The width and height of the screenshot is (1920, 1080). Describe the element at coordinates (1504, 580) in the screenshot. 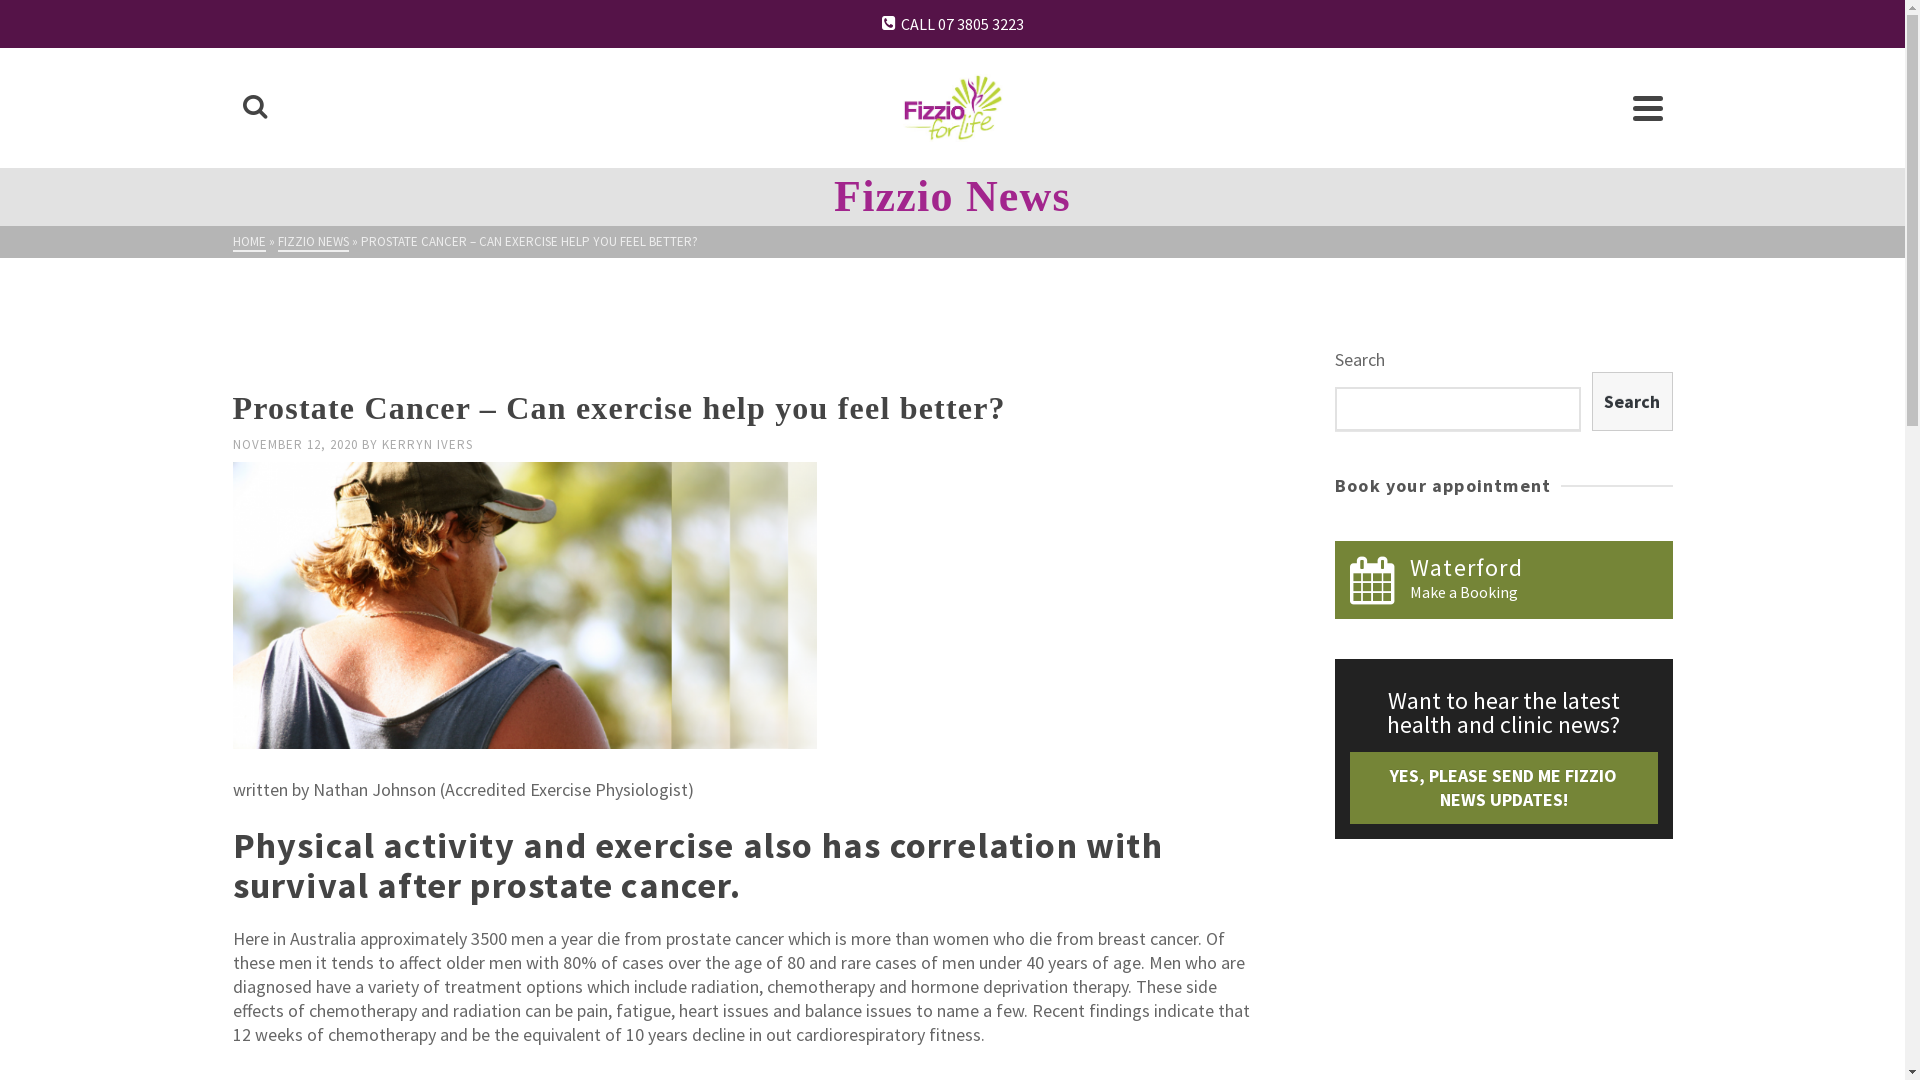

I see `Waterford
Make a Booking` at that location.